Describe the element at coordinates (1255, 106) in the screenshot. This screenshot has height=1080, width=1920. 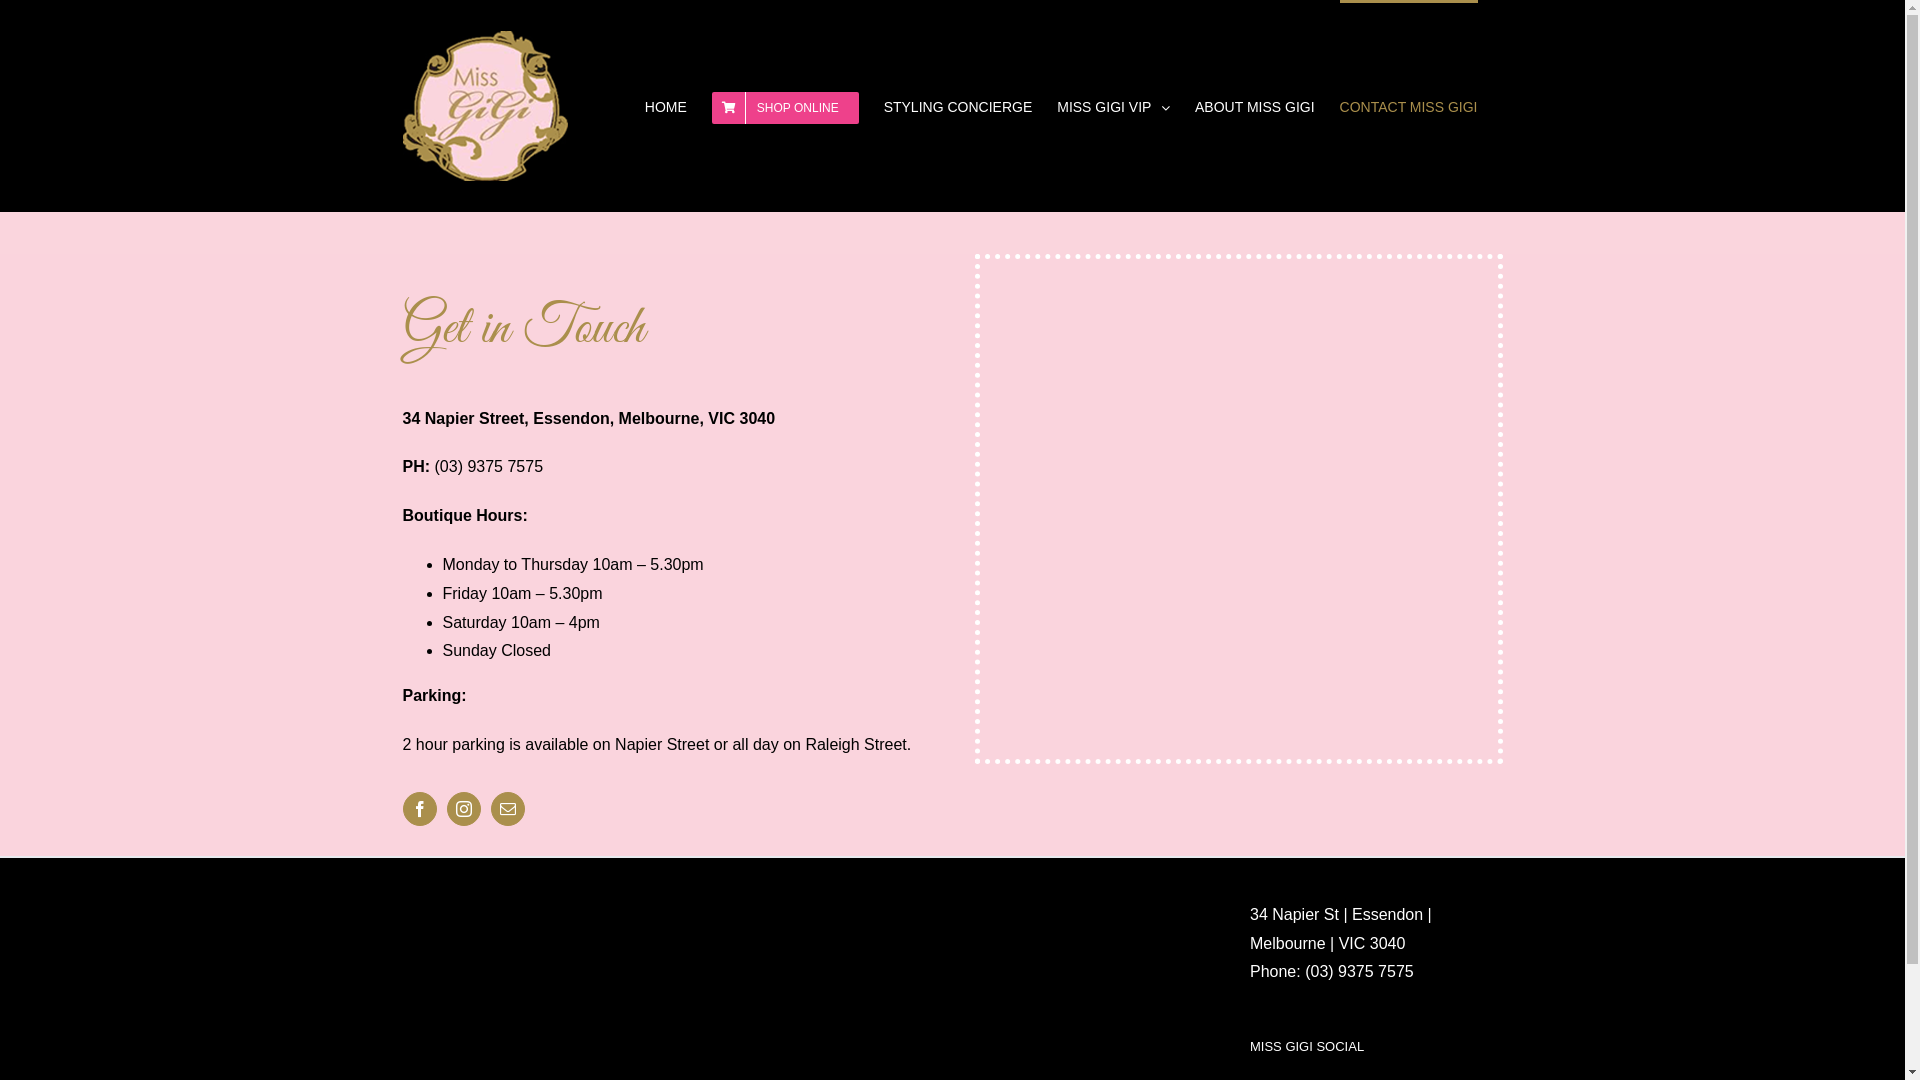
I see `ABOUT MISS GIGI` at that location.